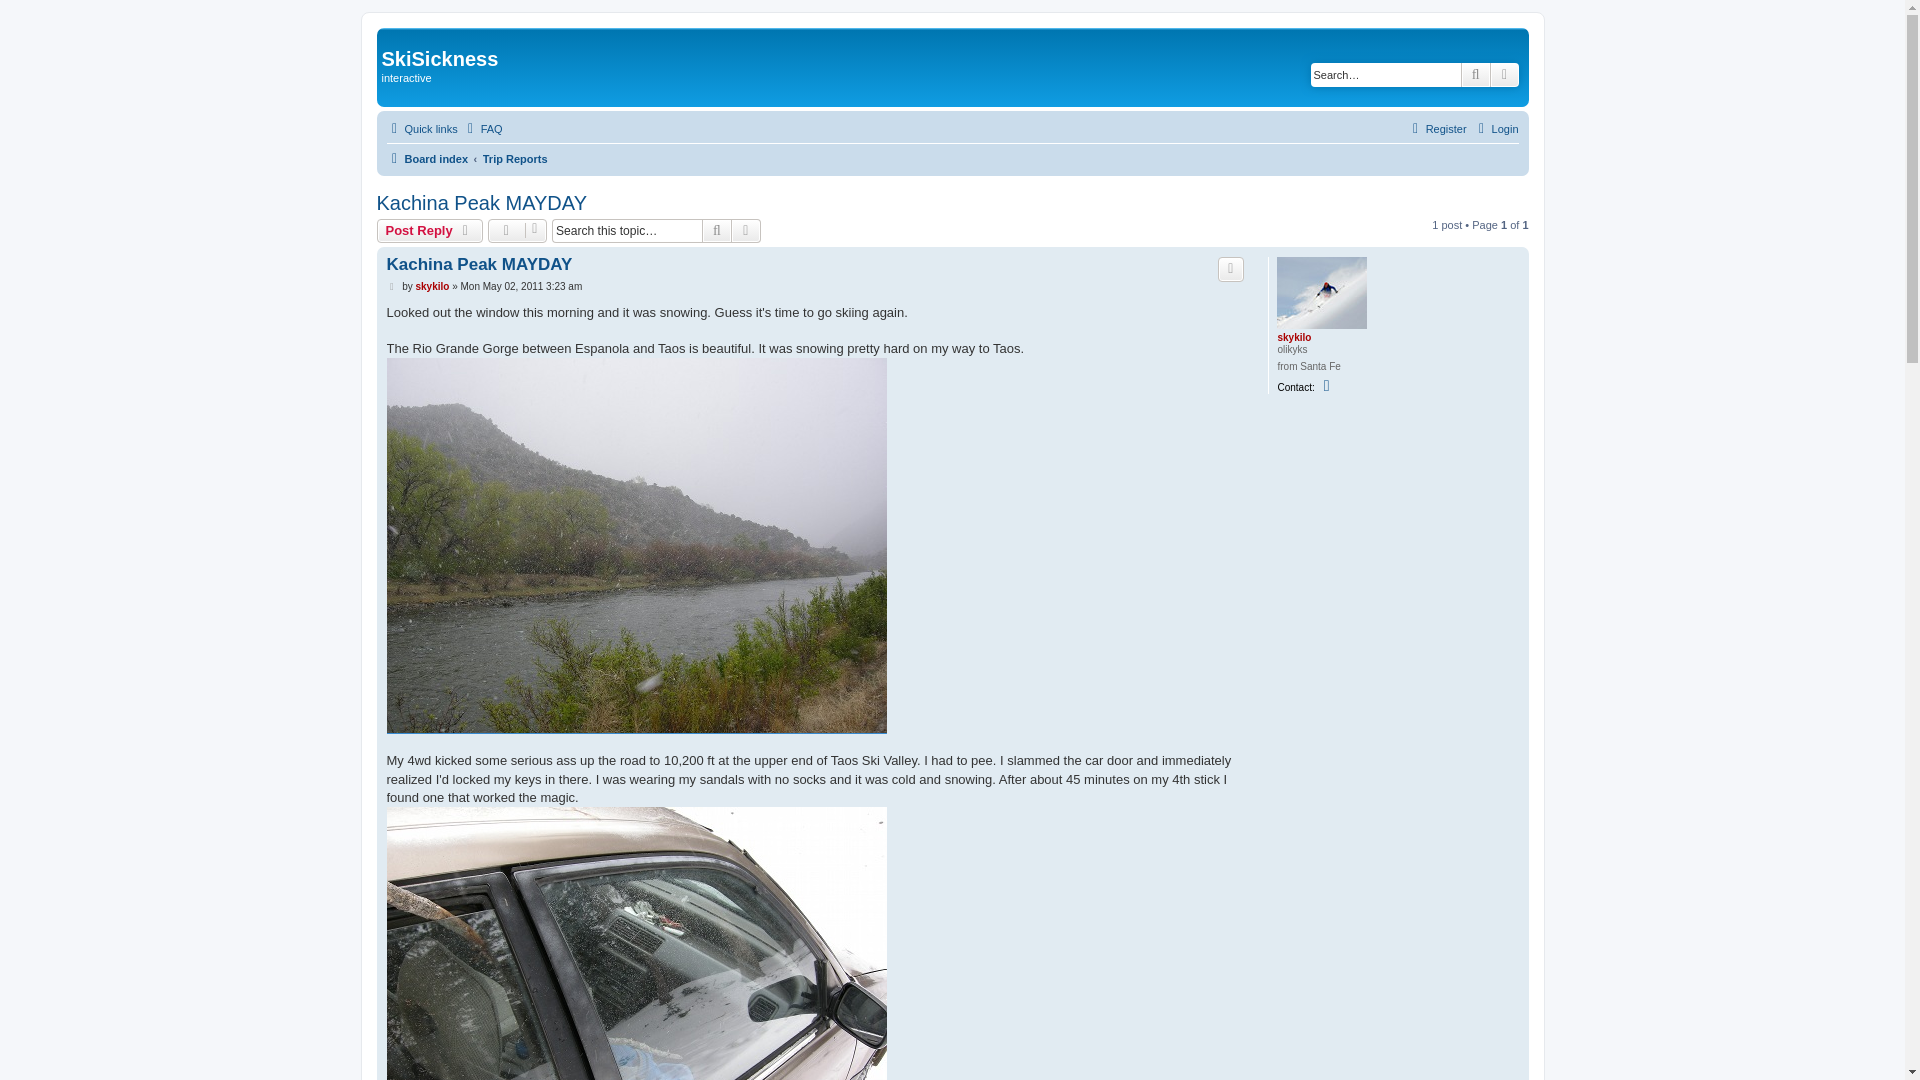  I want to click on Contact skykilo, so click(1328, 386).